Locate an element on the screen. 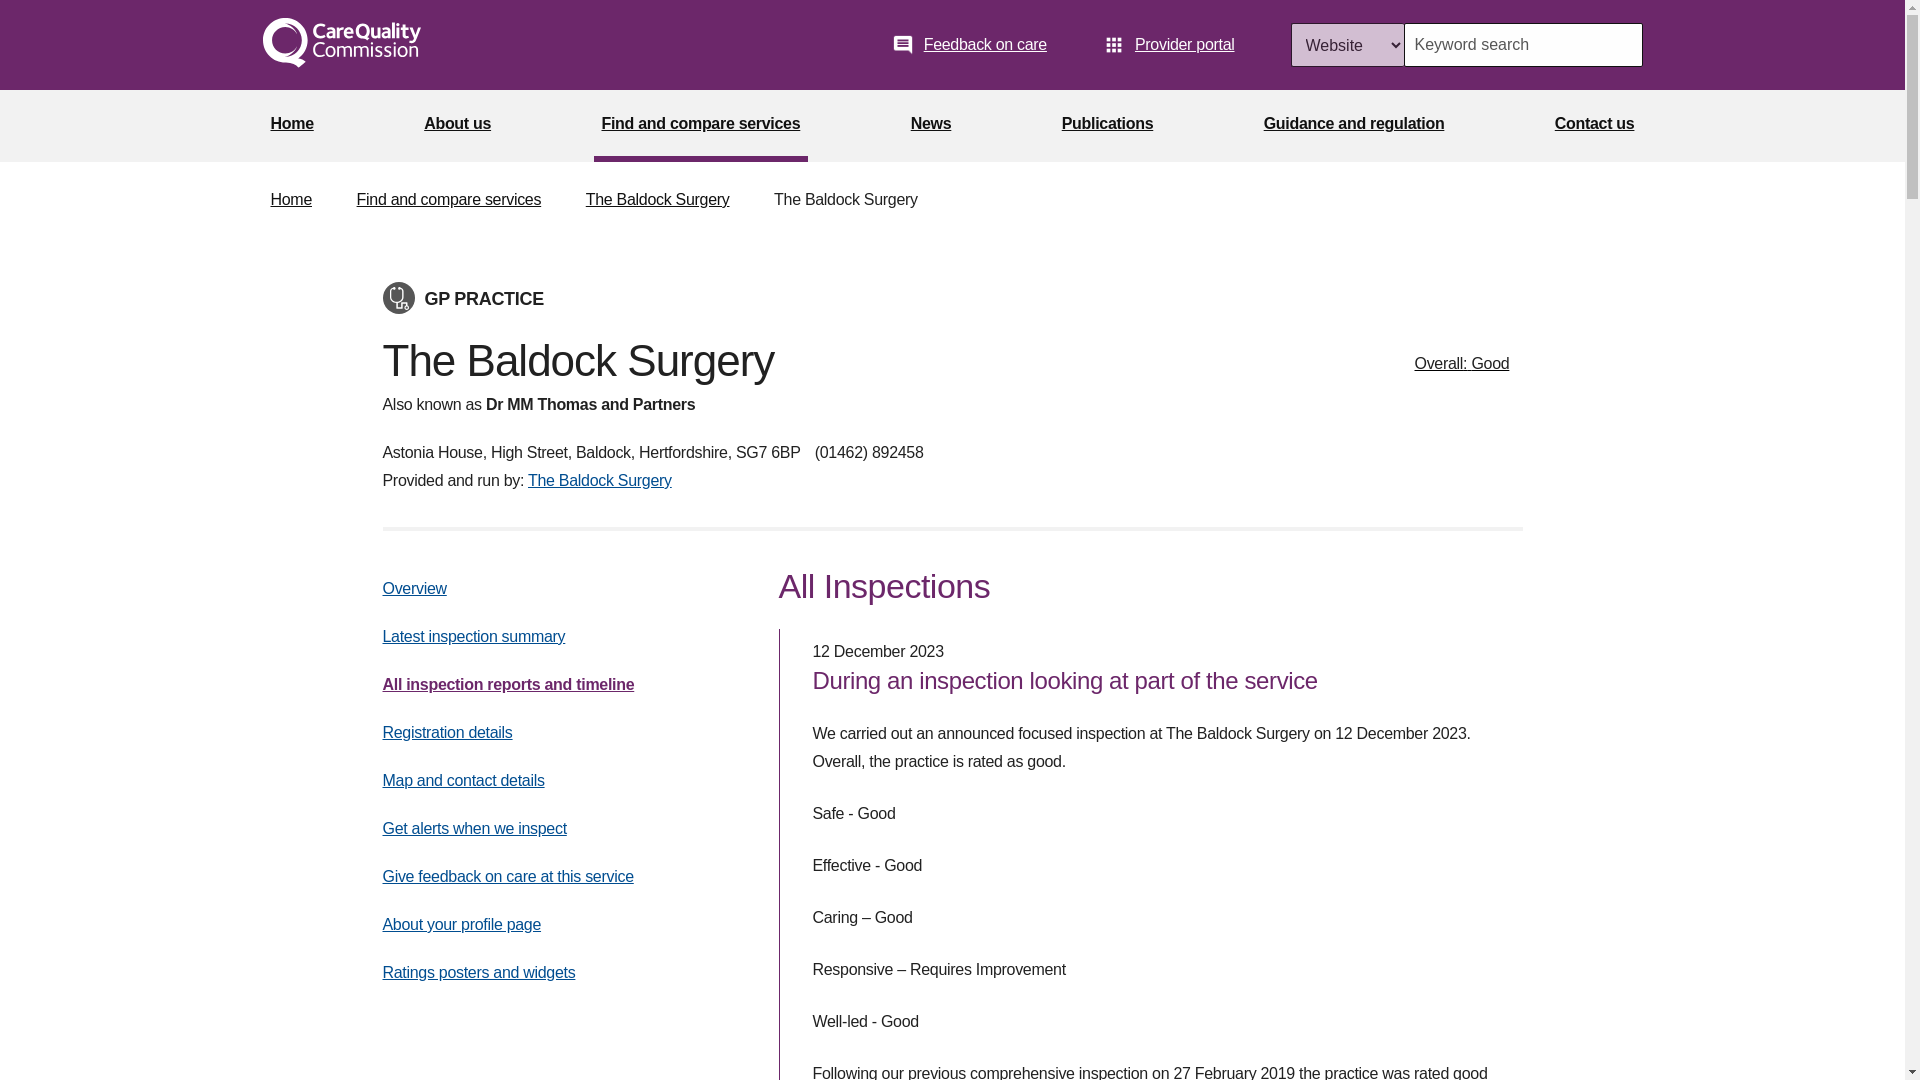  About your profile page is located at coordinates (462, 924).